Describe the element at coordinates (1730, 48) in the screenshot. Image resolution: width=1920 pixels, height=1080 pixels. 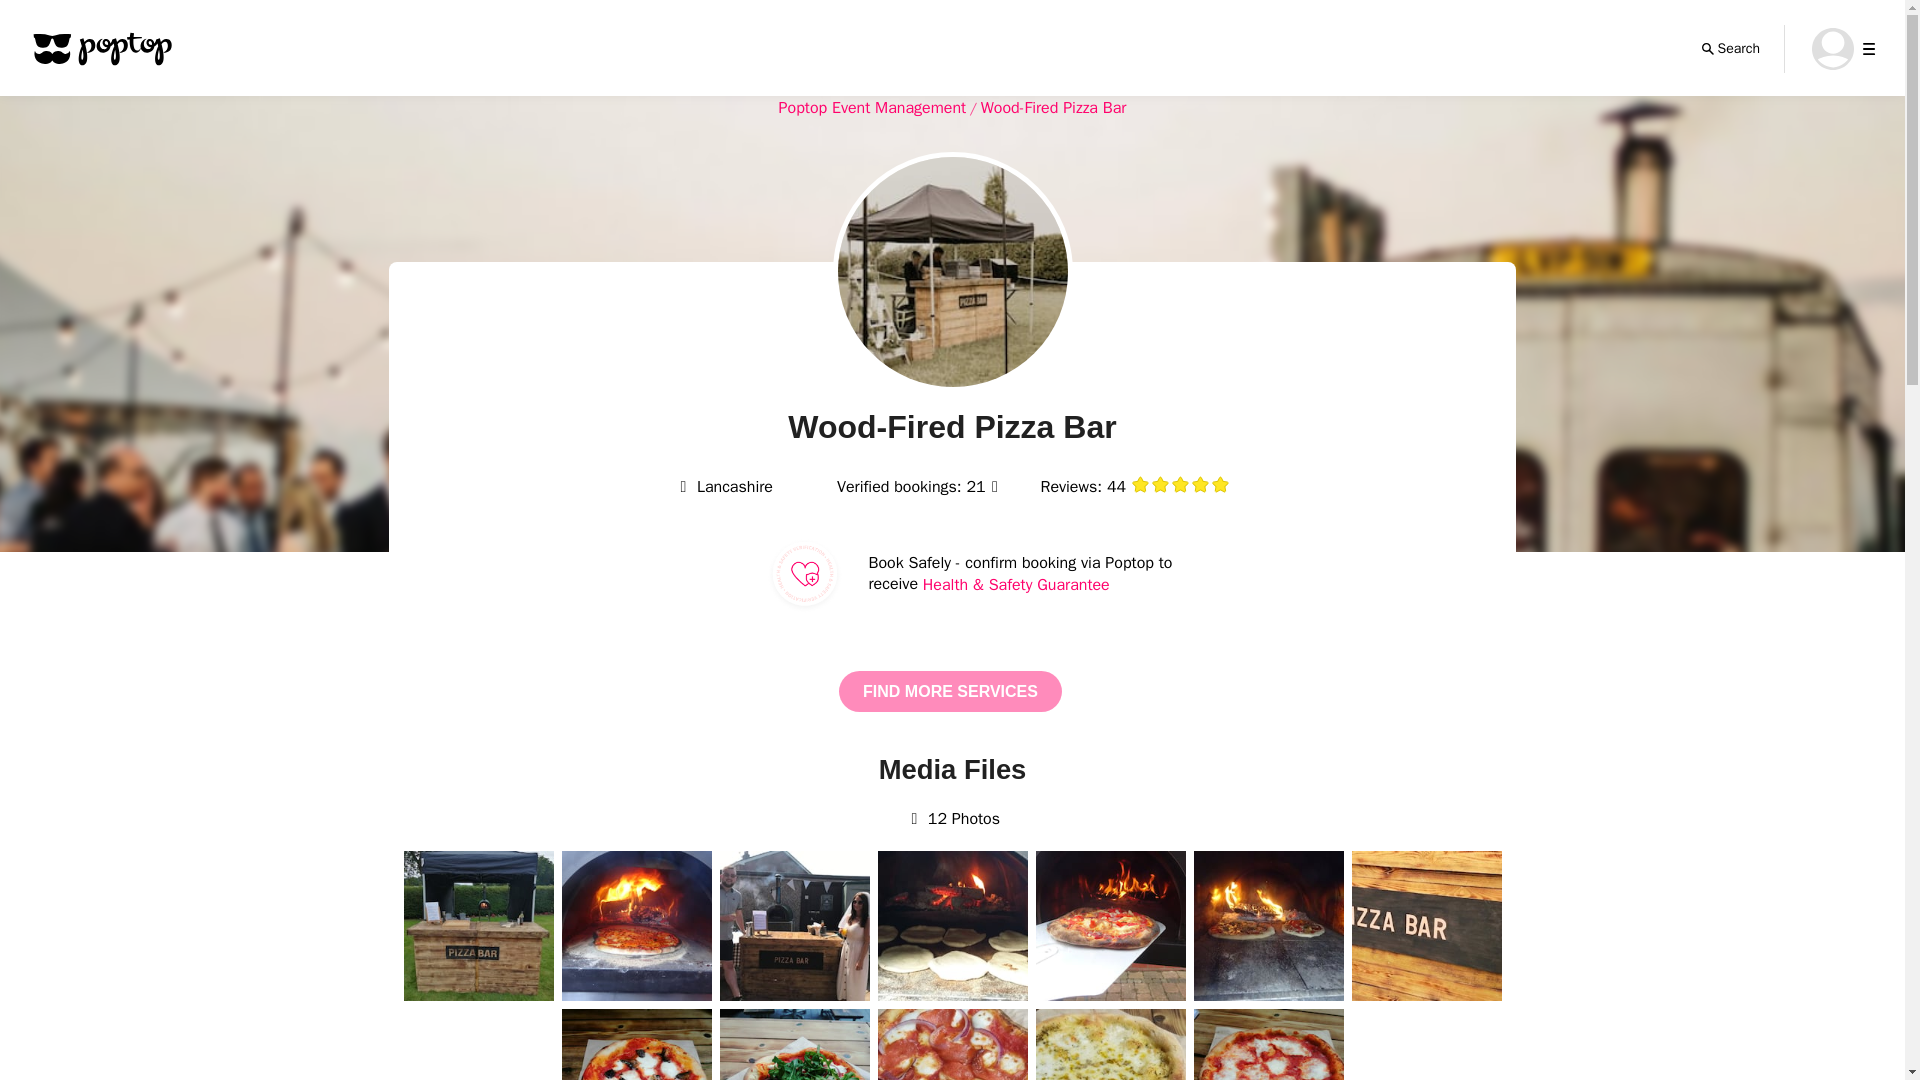
I see `Search` at that location.